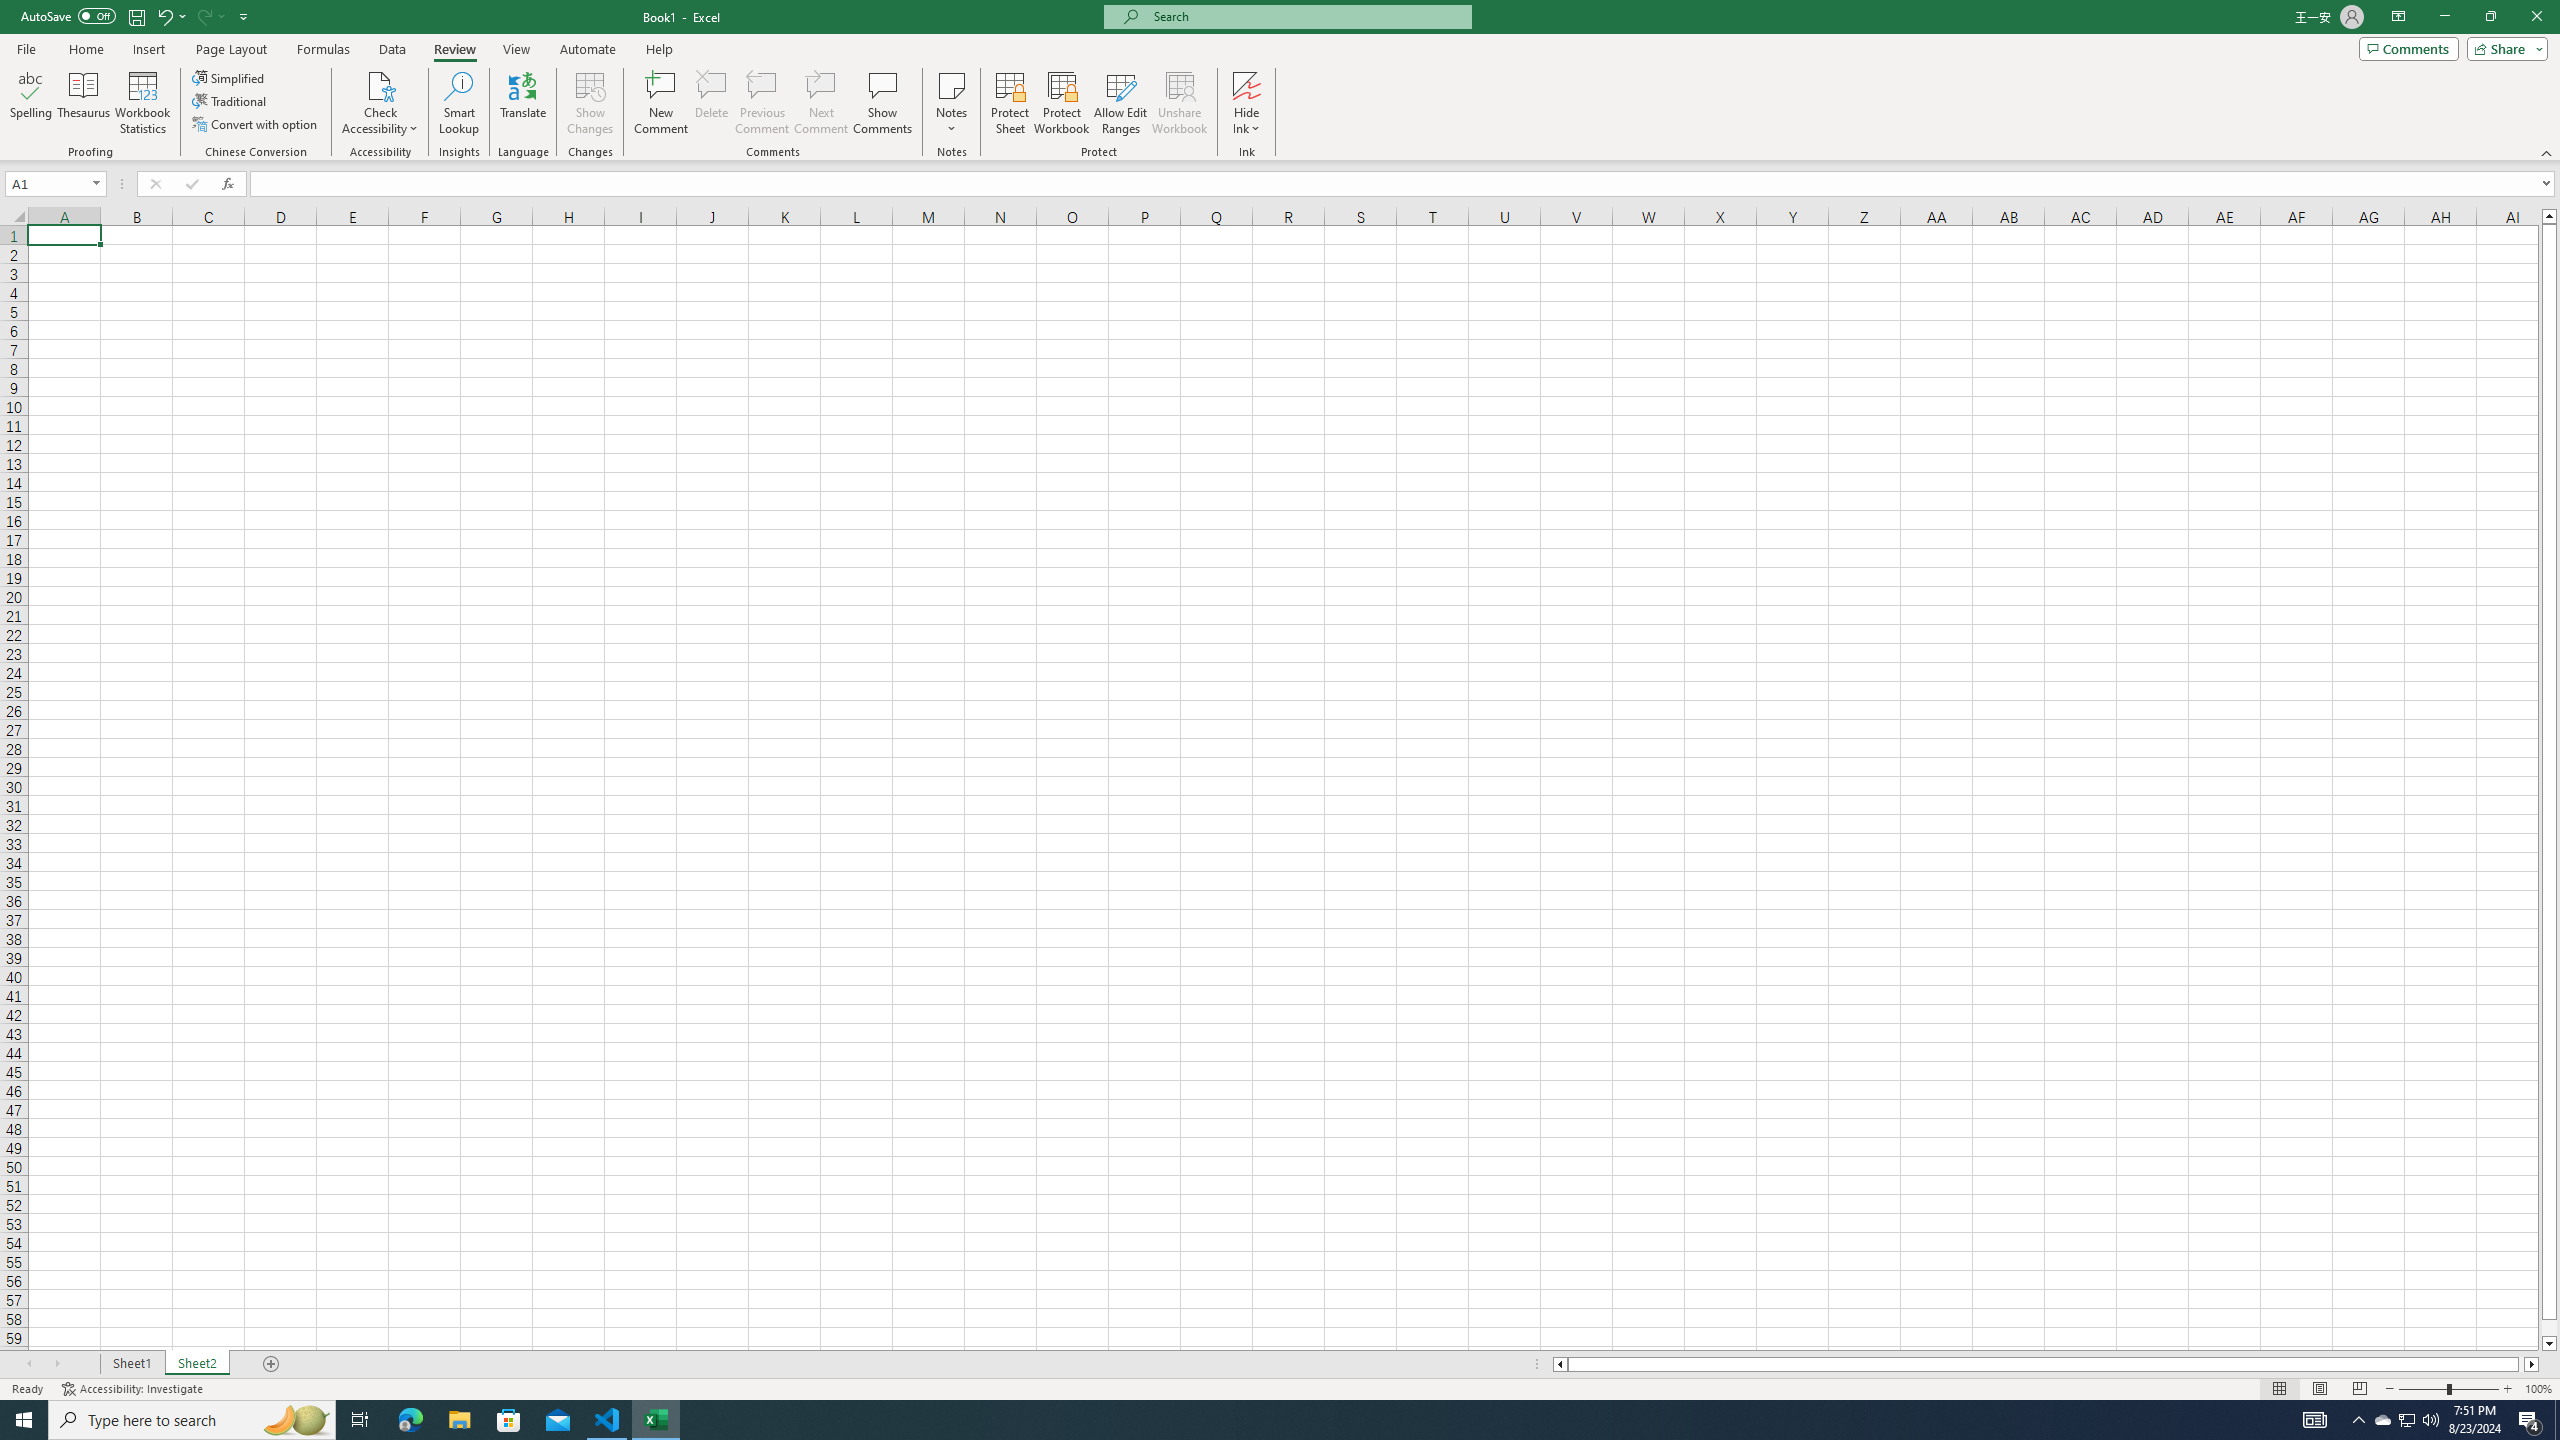 Image resolution: width=2560 pixels, height=1440 pixels. Describe the element at coordinates (1246, 103) in the screenshot. I see `Hide Ink` at that location.